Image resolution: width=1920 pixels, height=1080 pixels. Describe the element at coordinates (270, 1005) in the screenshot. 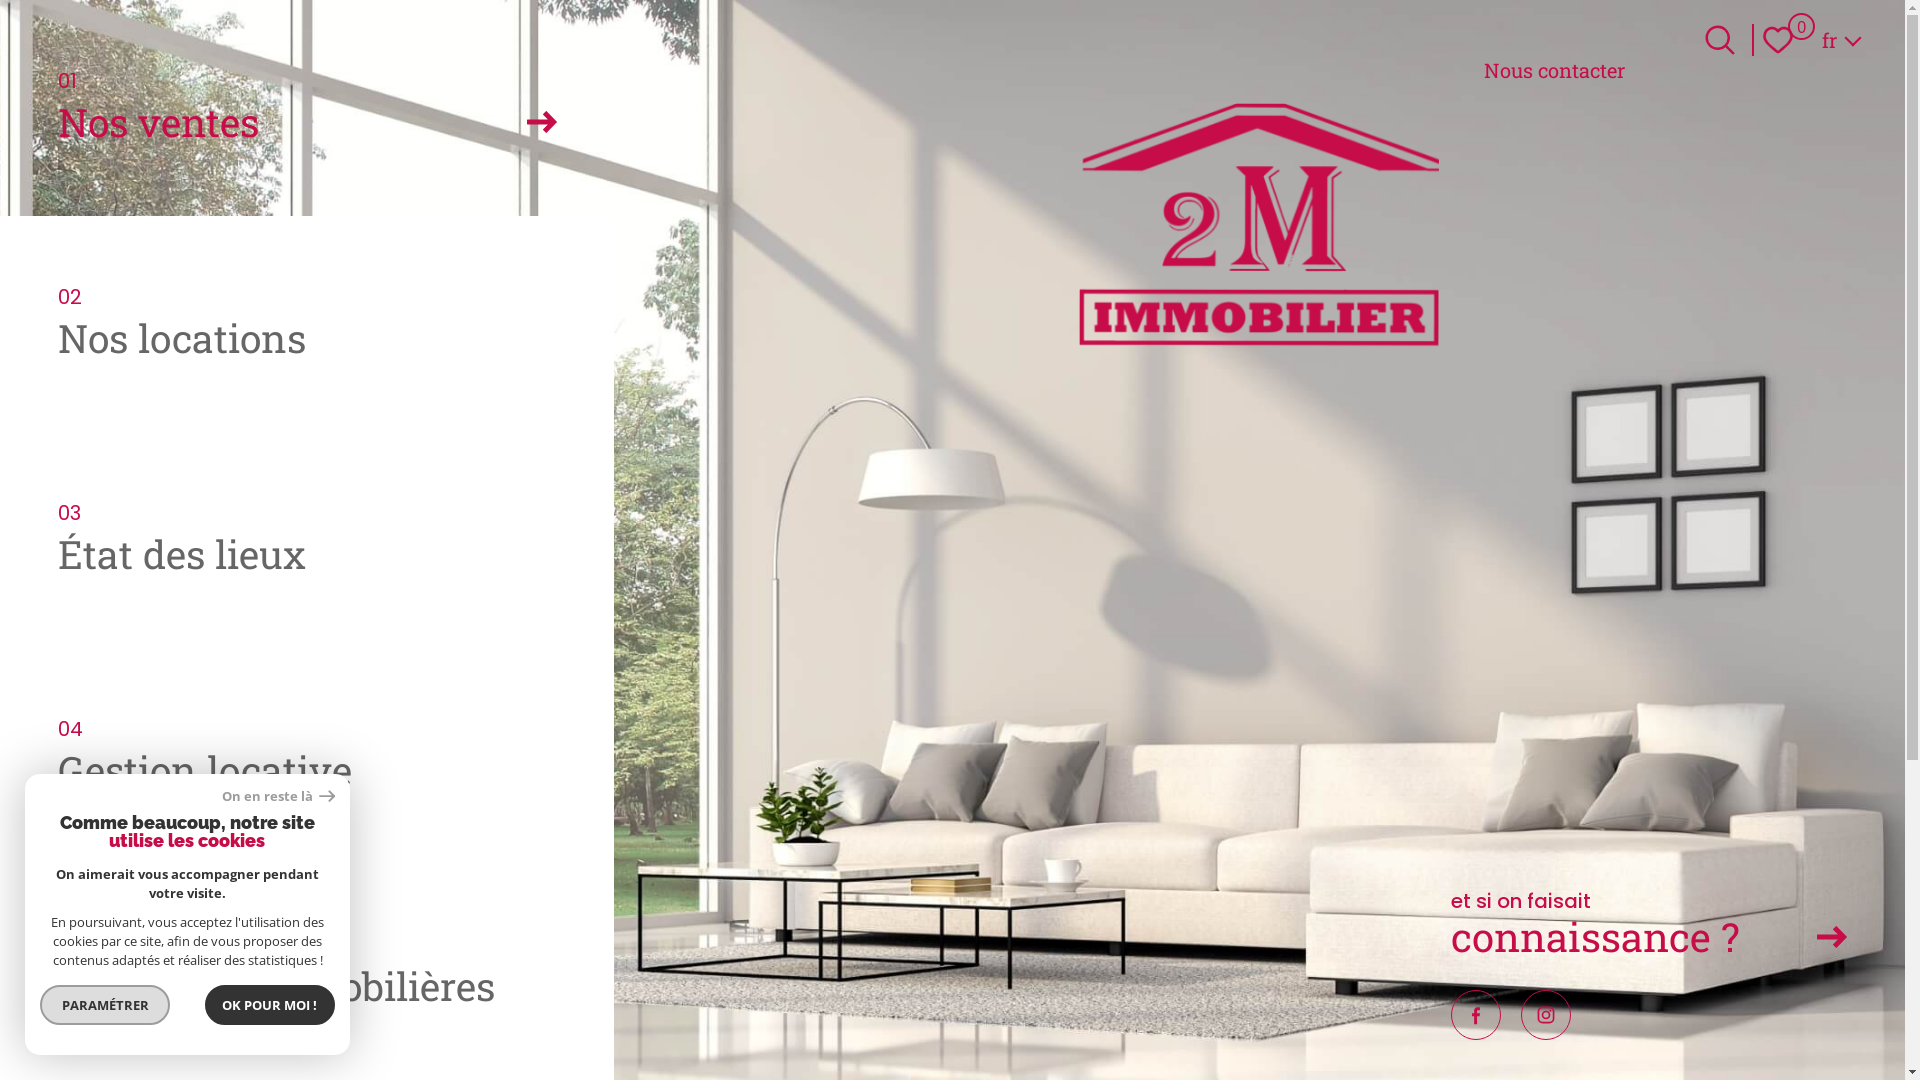

I see `OK POUR MOI !` at that location.